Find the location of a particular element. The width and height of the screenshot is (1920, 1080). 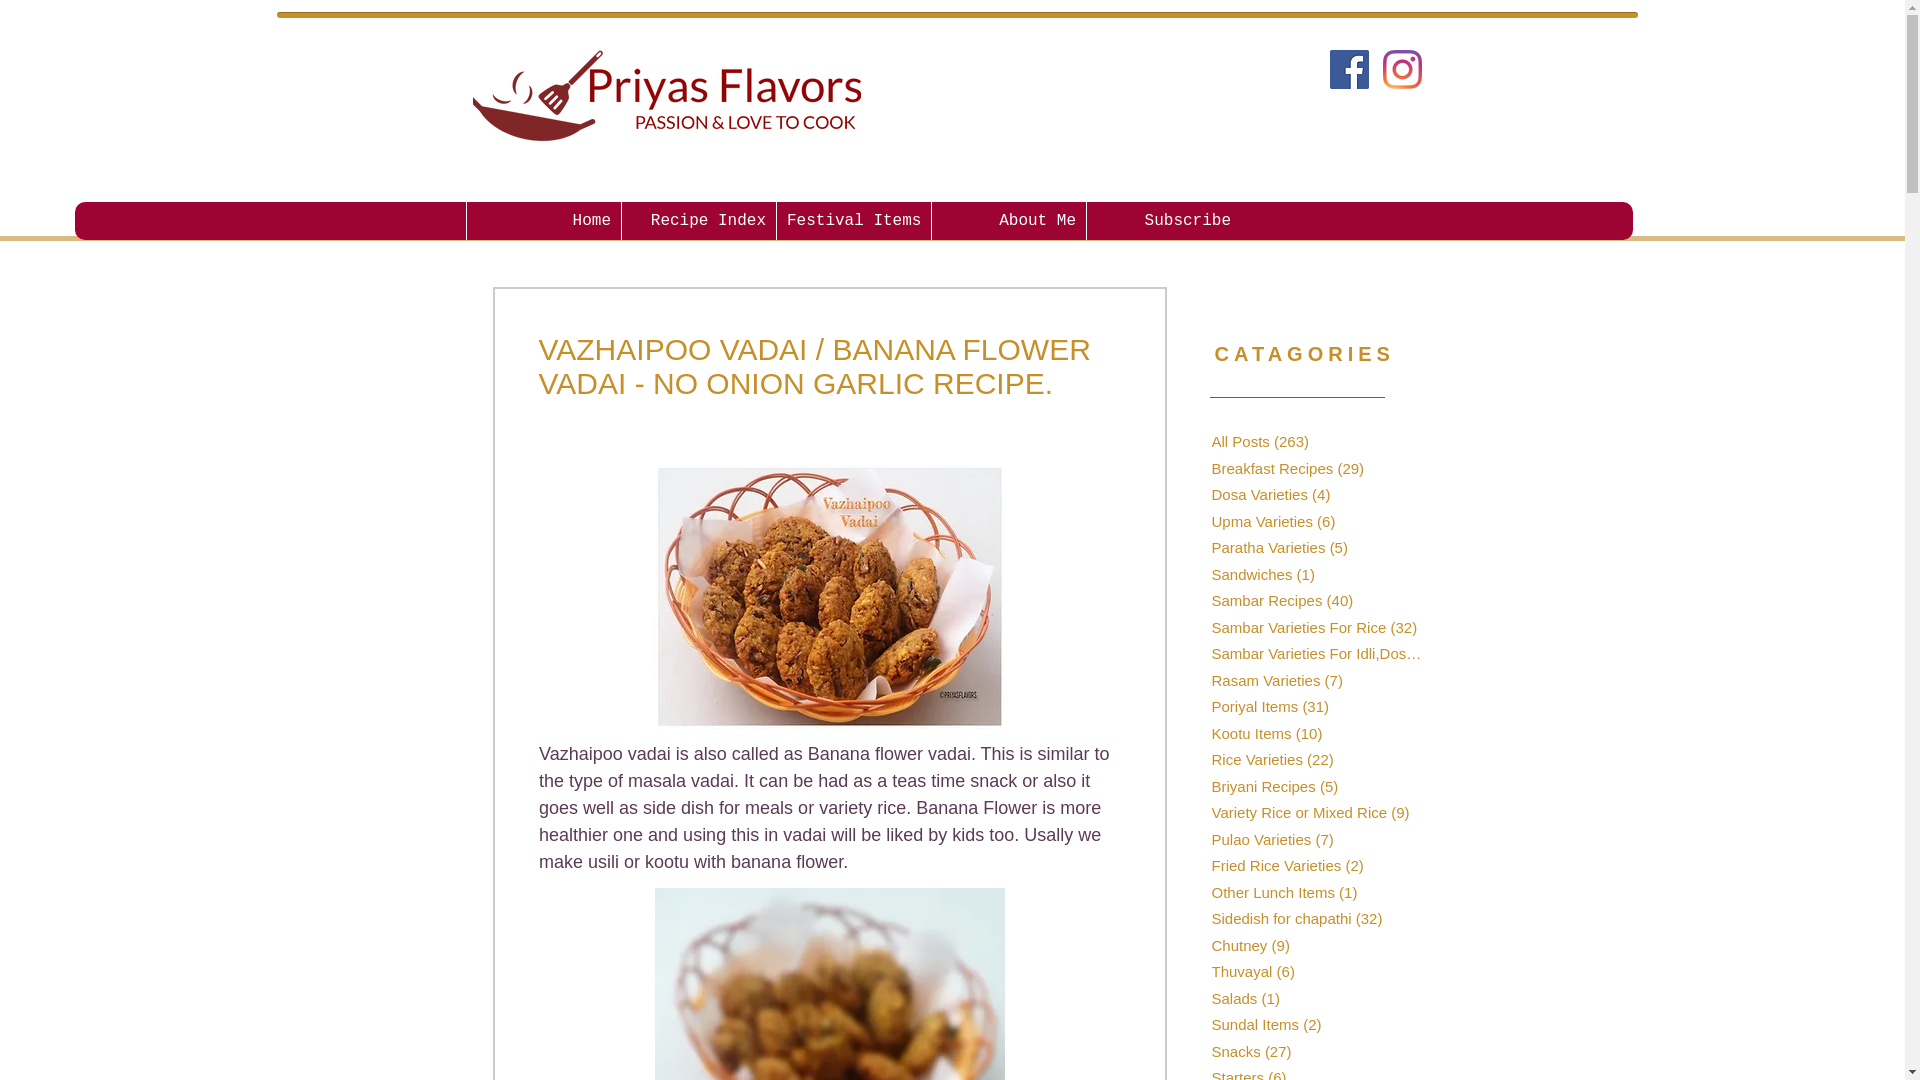

Home is located at coordinates (543, 220).